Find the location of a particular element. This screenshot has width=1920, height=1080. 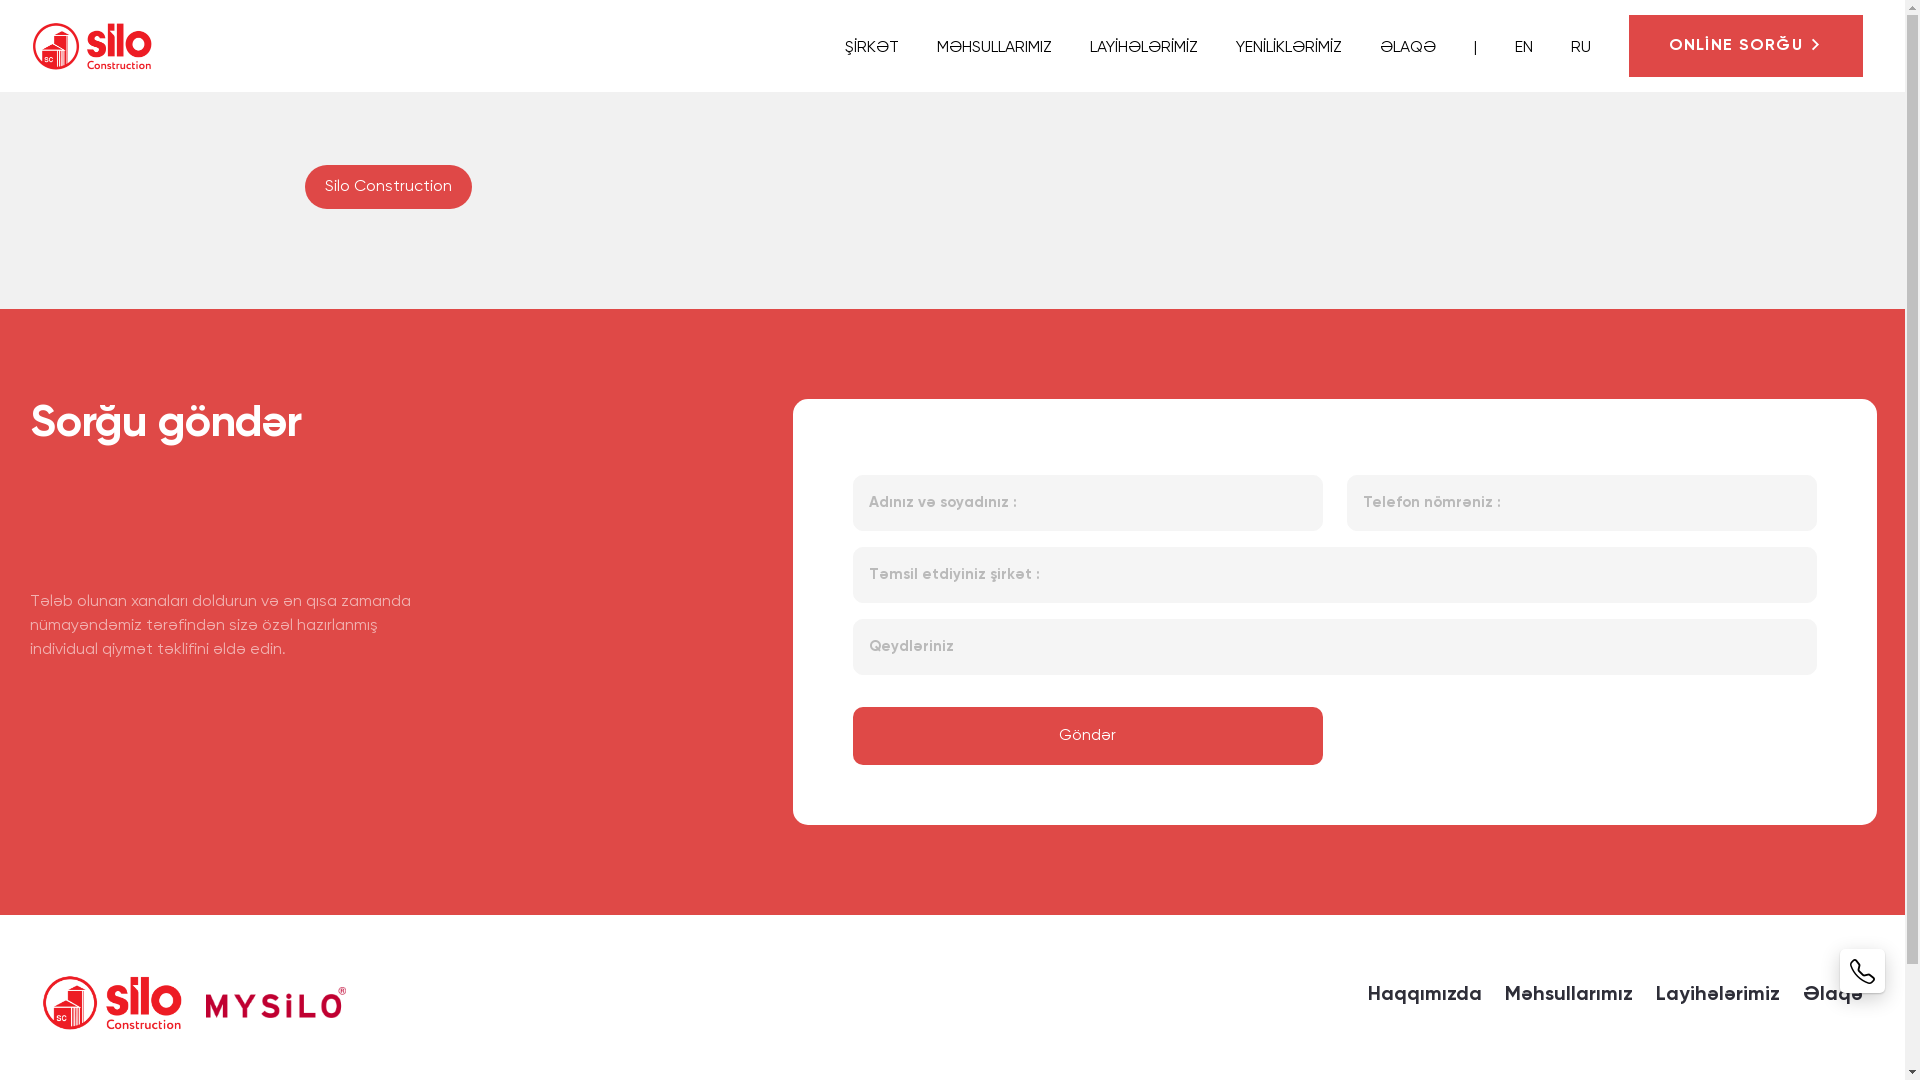

EN is located at coordinates (1513, 48).